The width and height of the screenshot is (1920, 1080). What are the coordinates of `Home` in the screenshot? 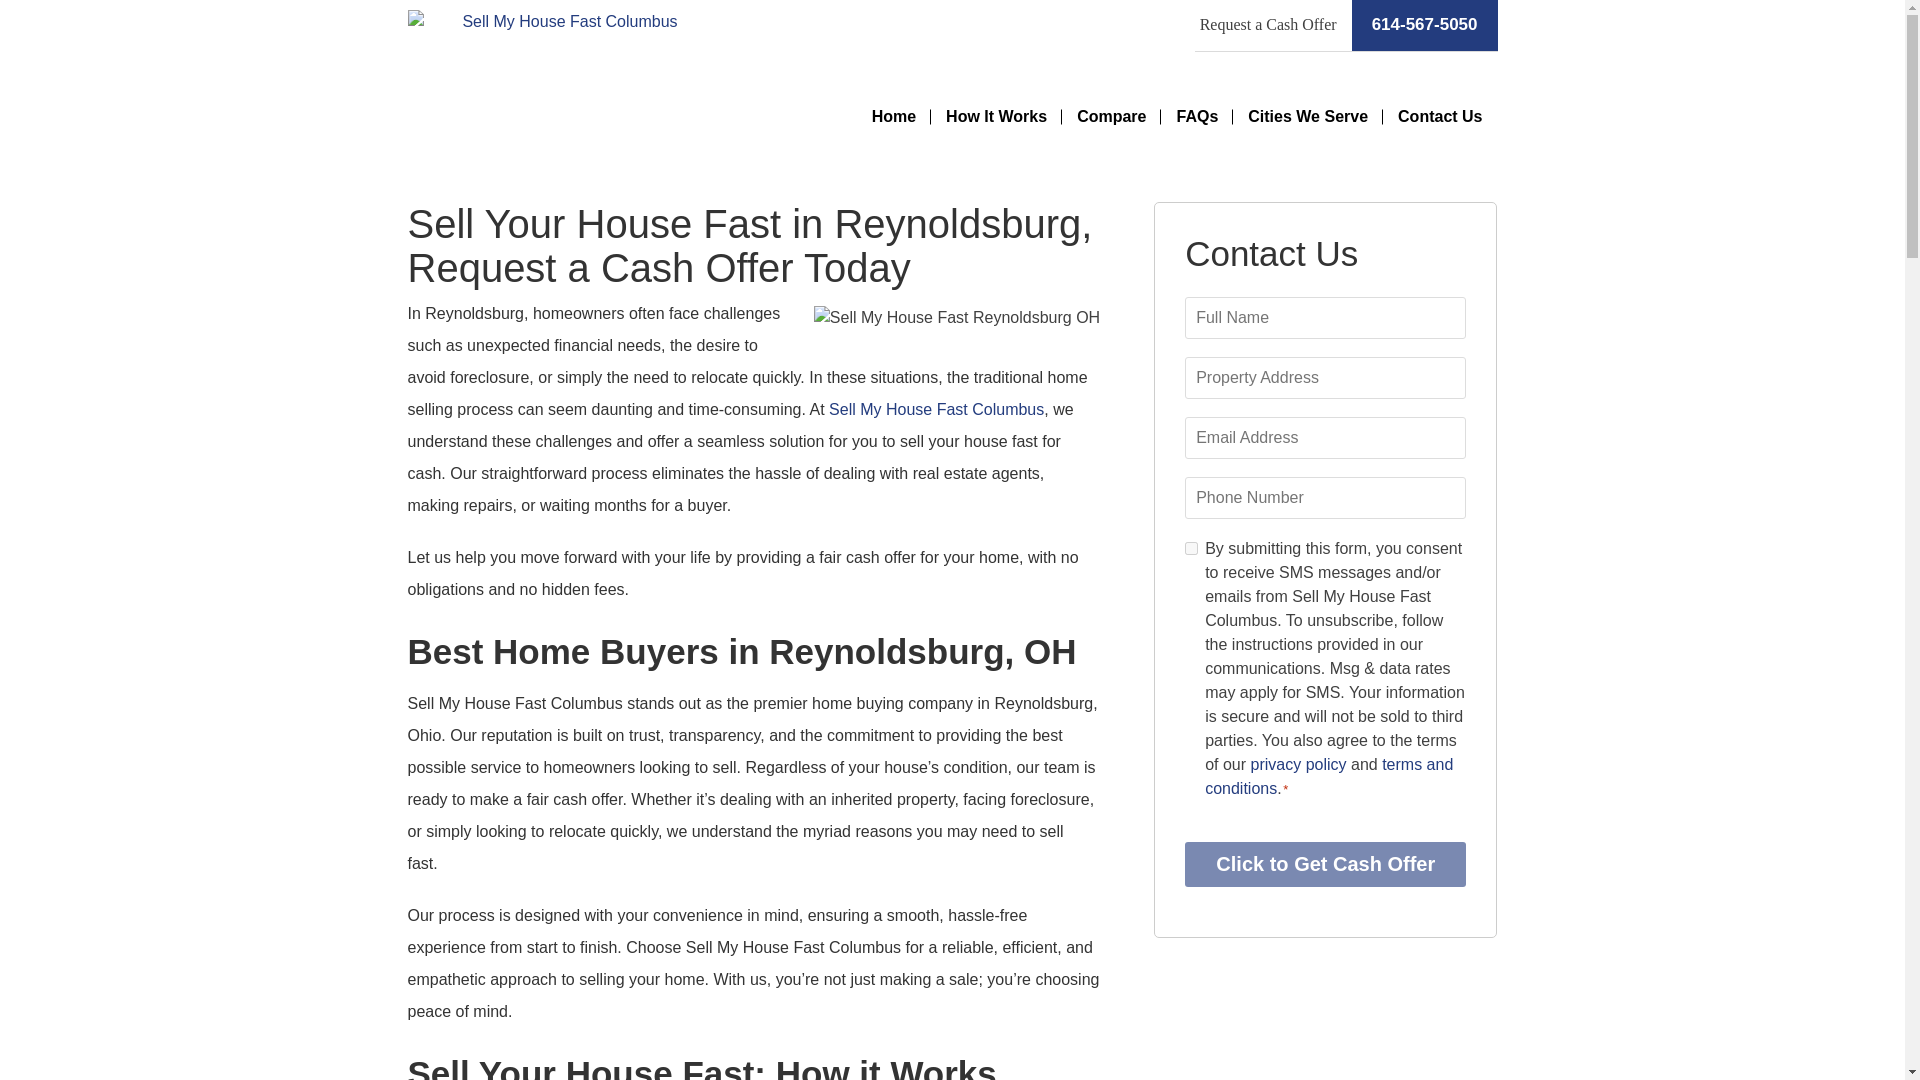 It's located at (894, 116).